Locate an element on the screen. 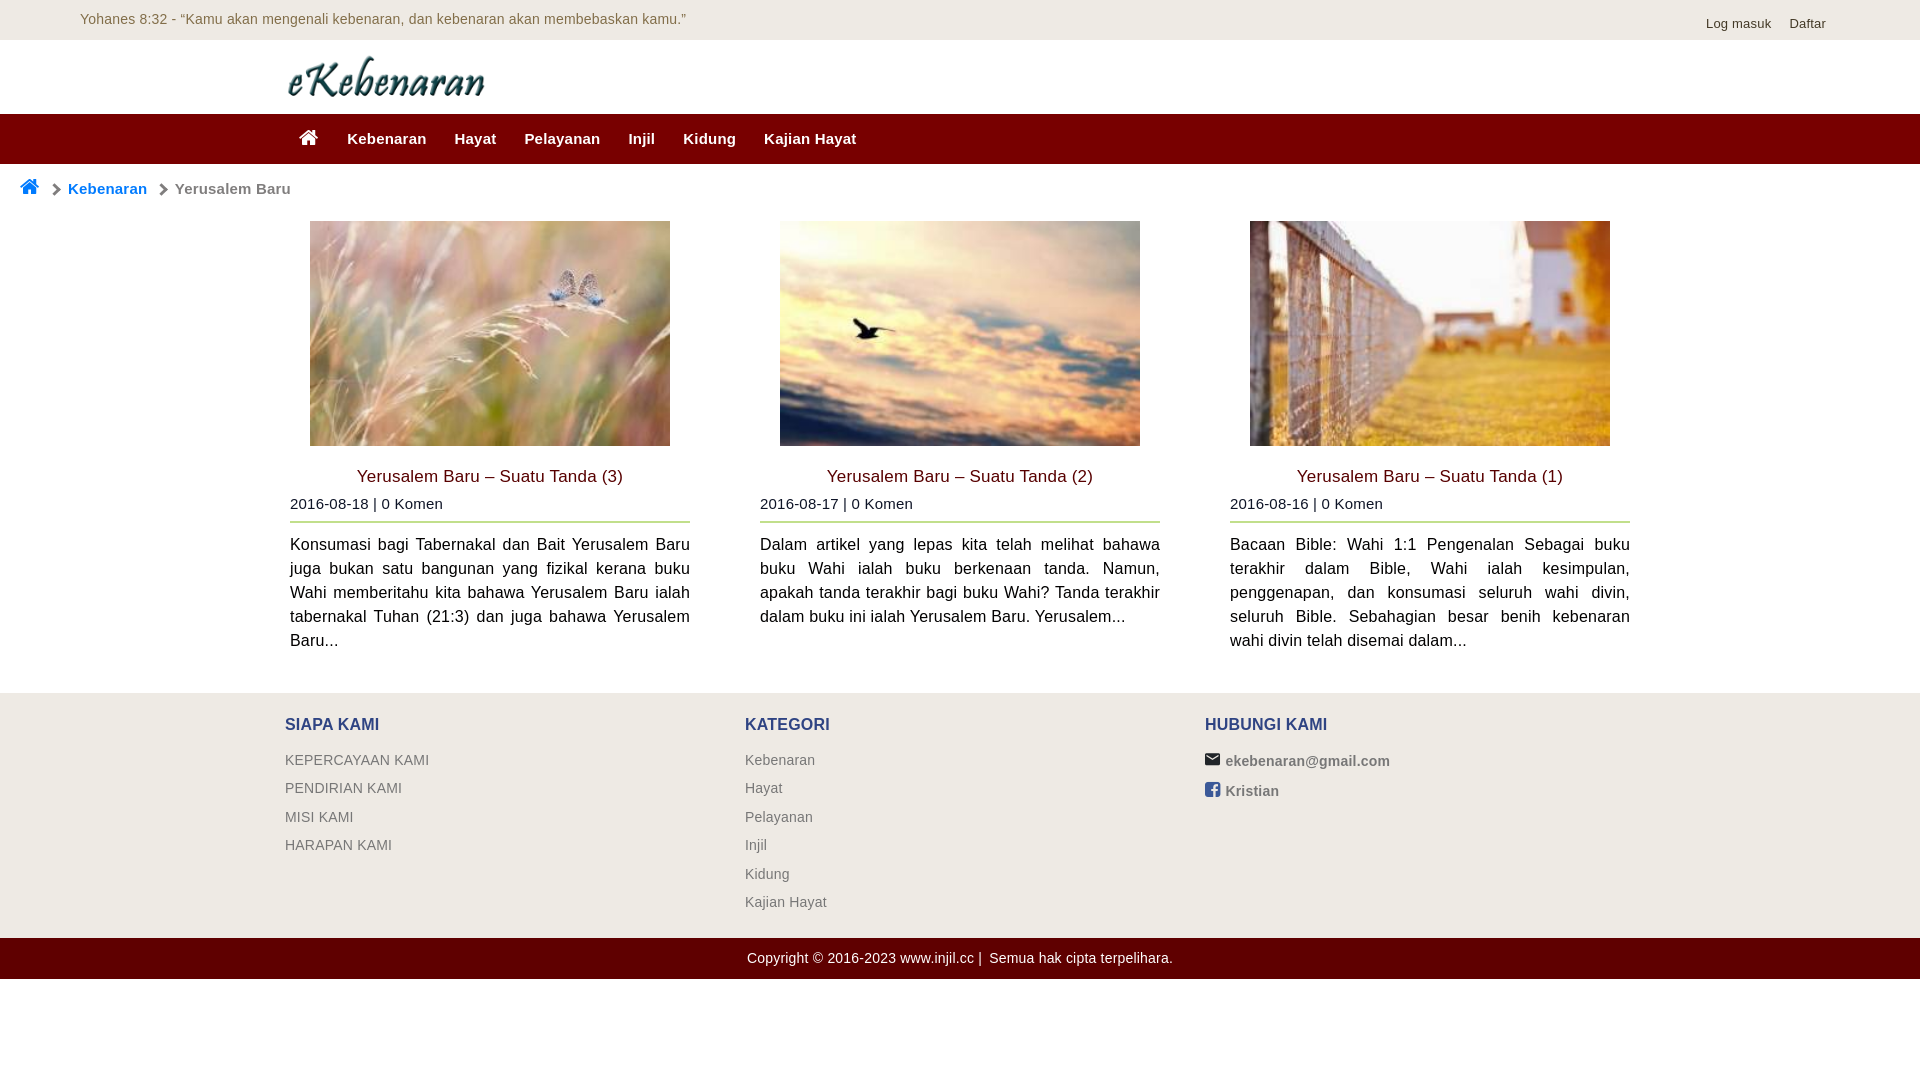 The image size is (1920, 1080). Kajian Hayat is located at coordinates (810, 138).